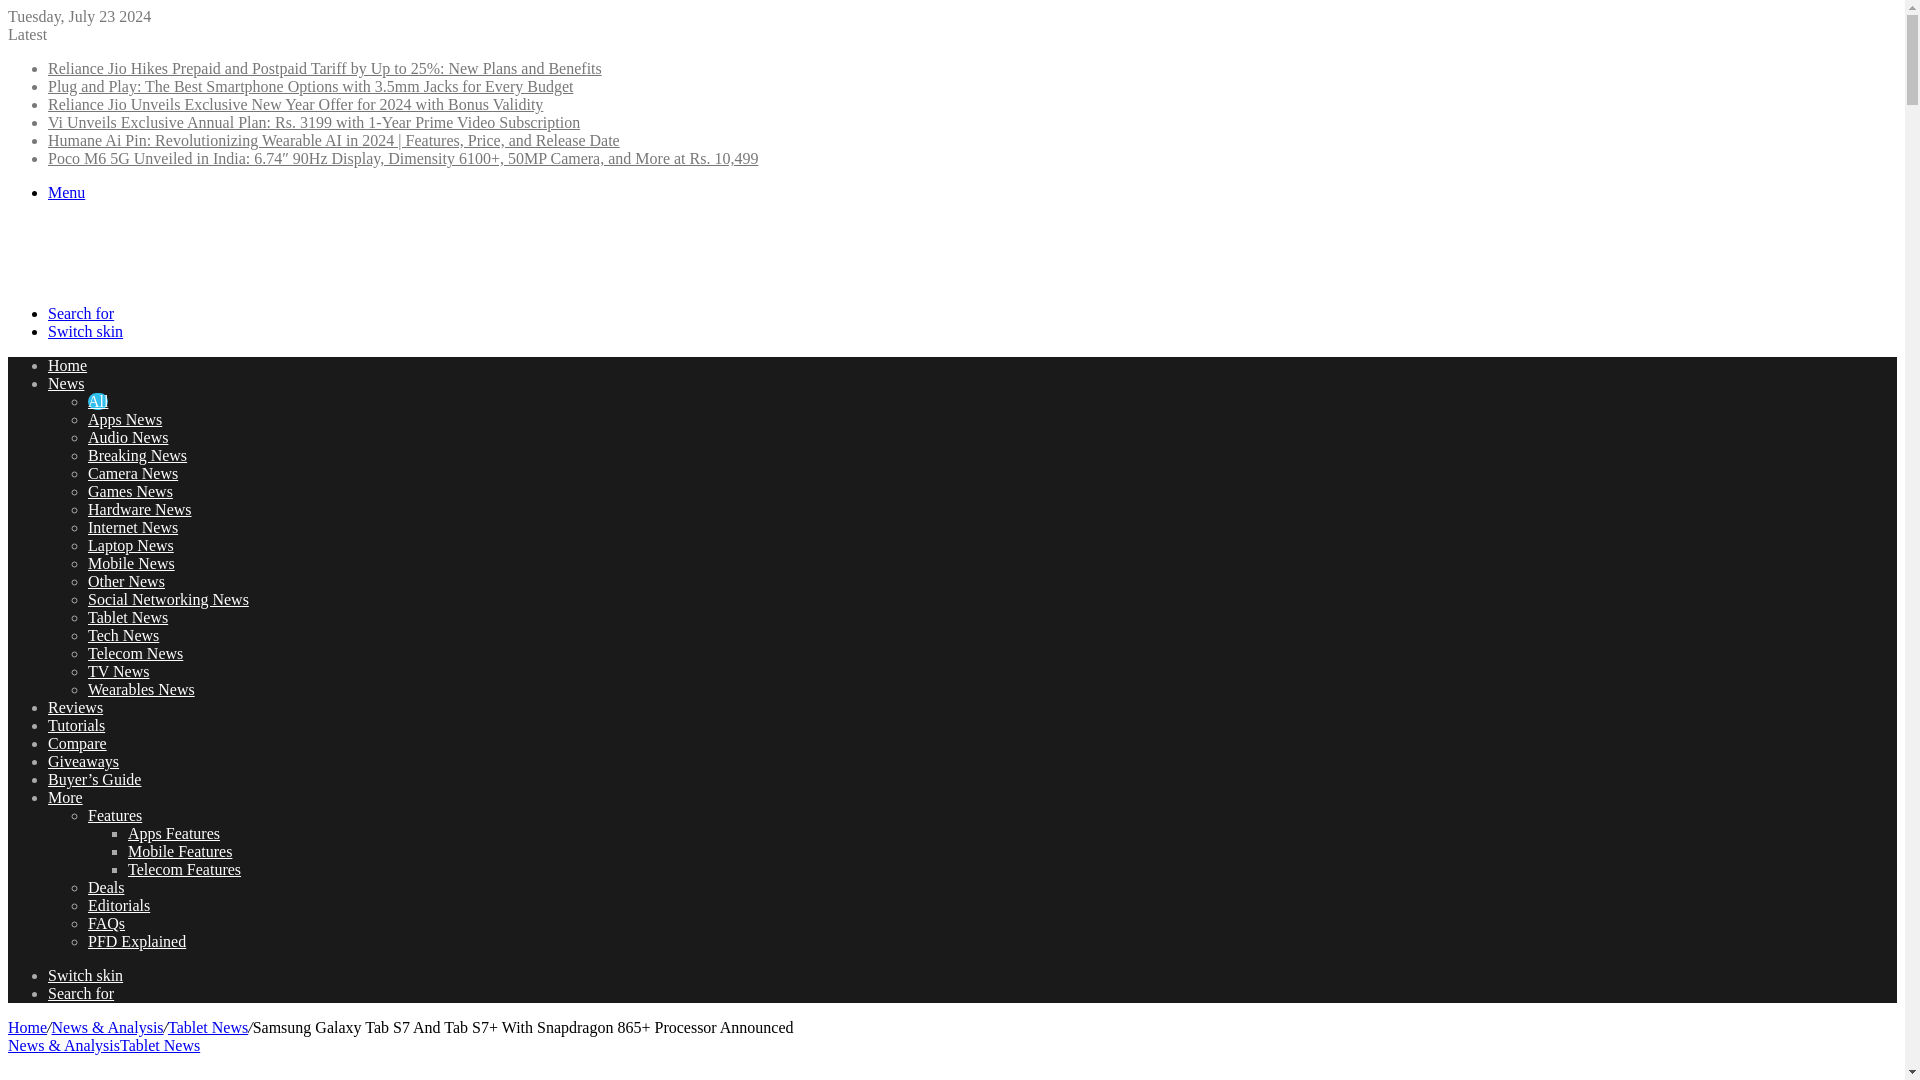 The image size is (1920, 1080). Describe the element at coordinates (118, 672) in the screenshot. I see `TV News` at that location.